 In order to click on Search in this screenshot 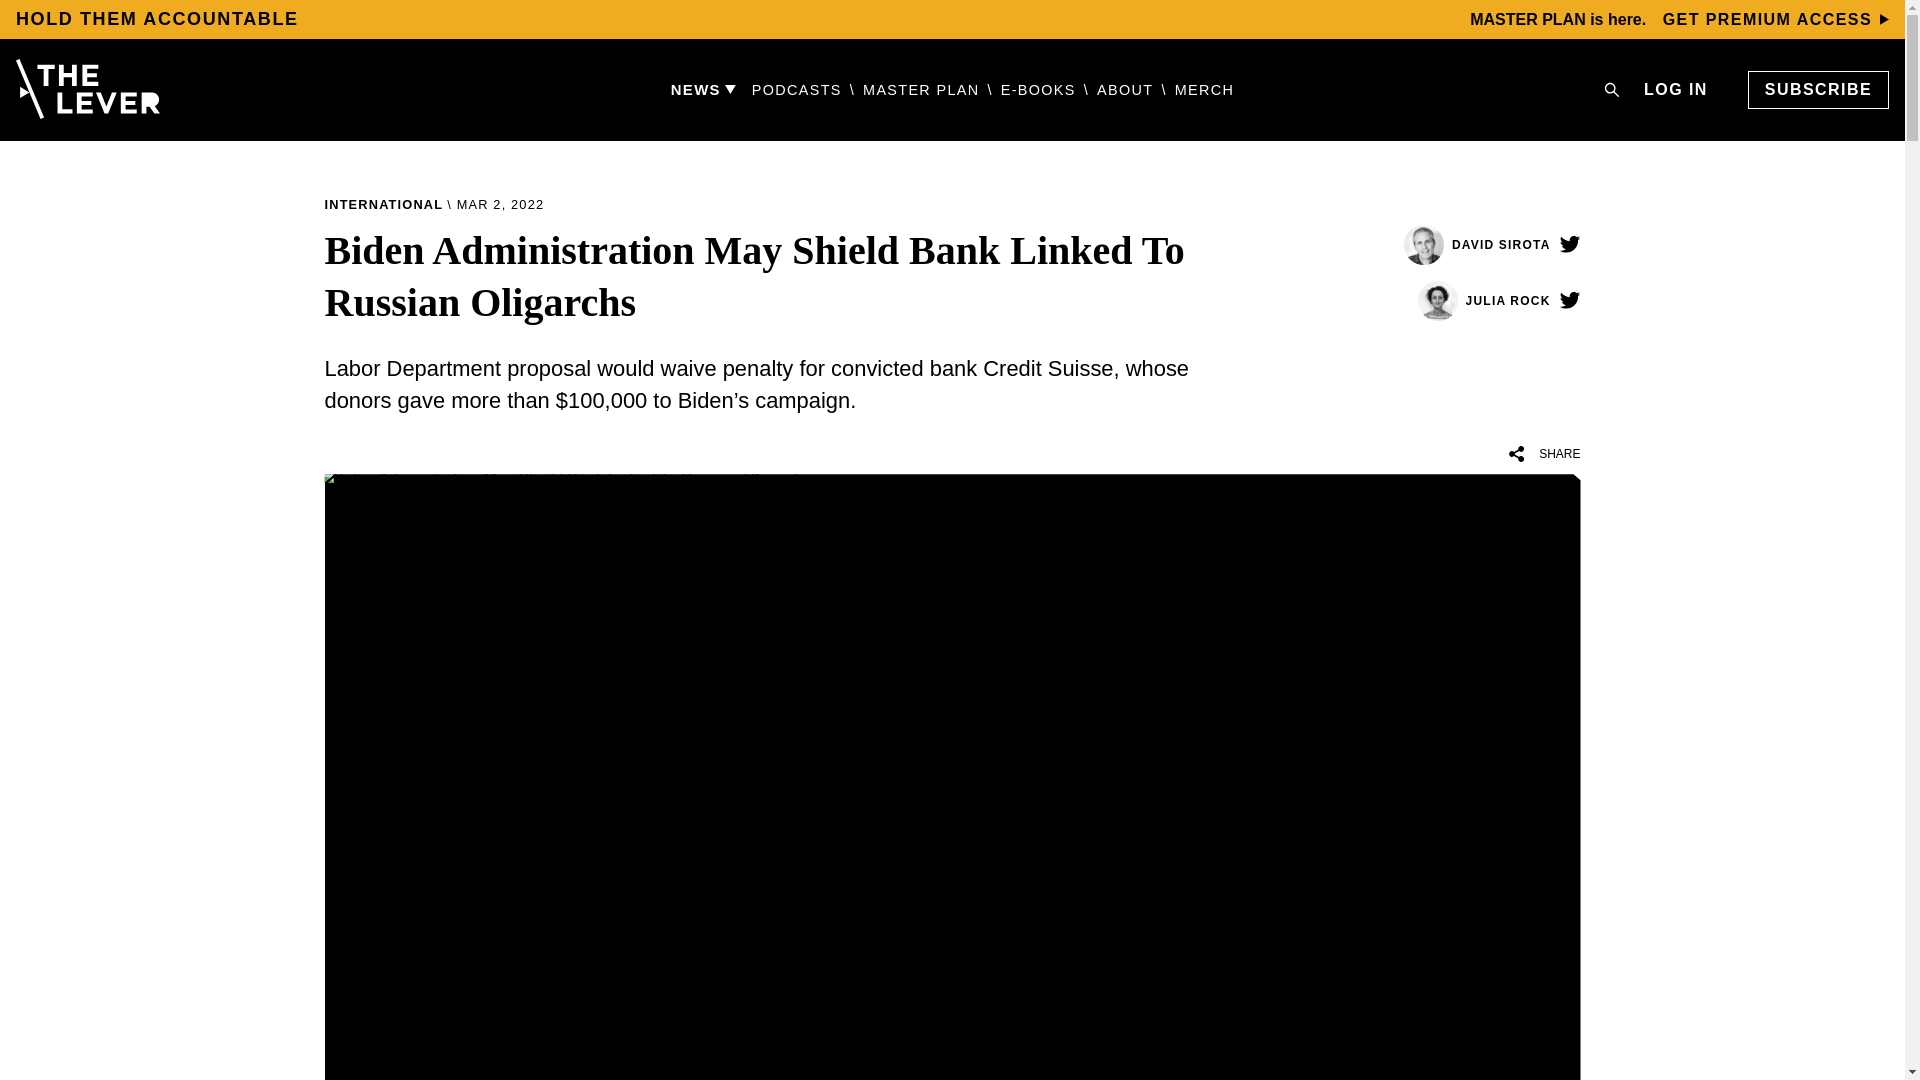, I will do `click(1612, 90)`.